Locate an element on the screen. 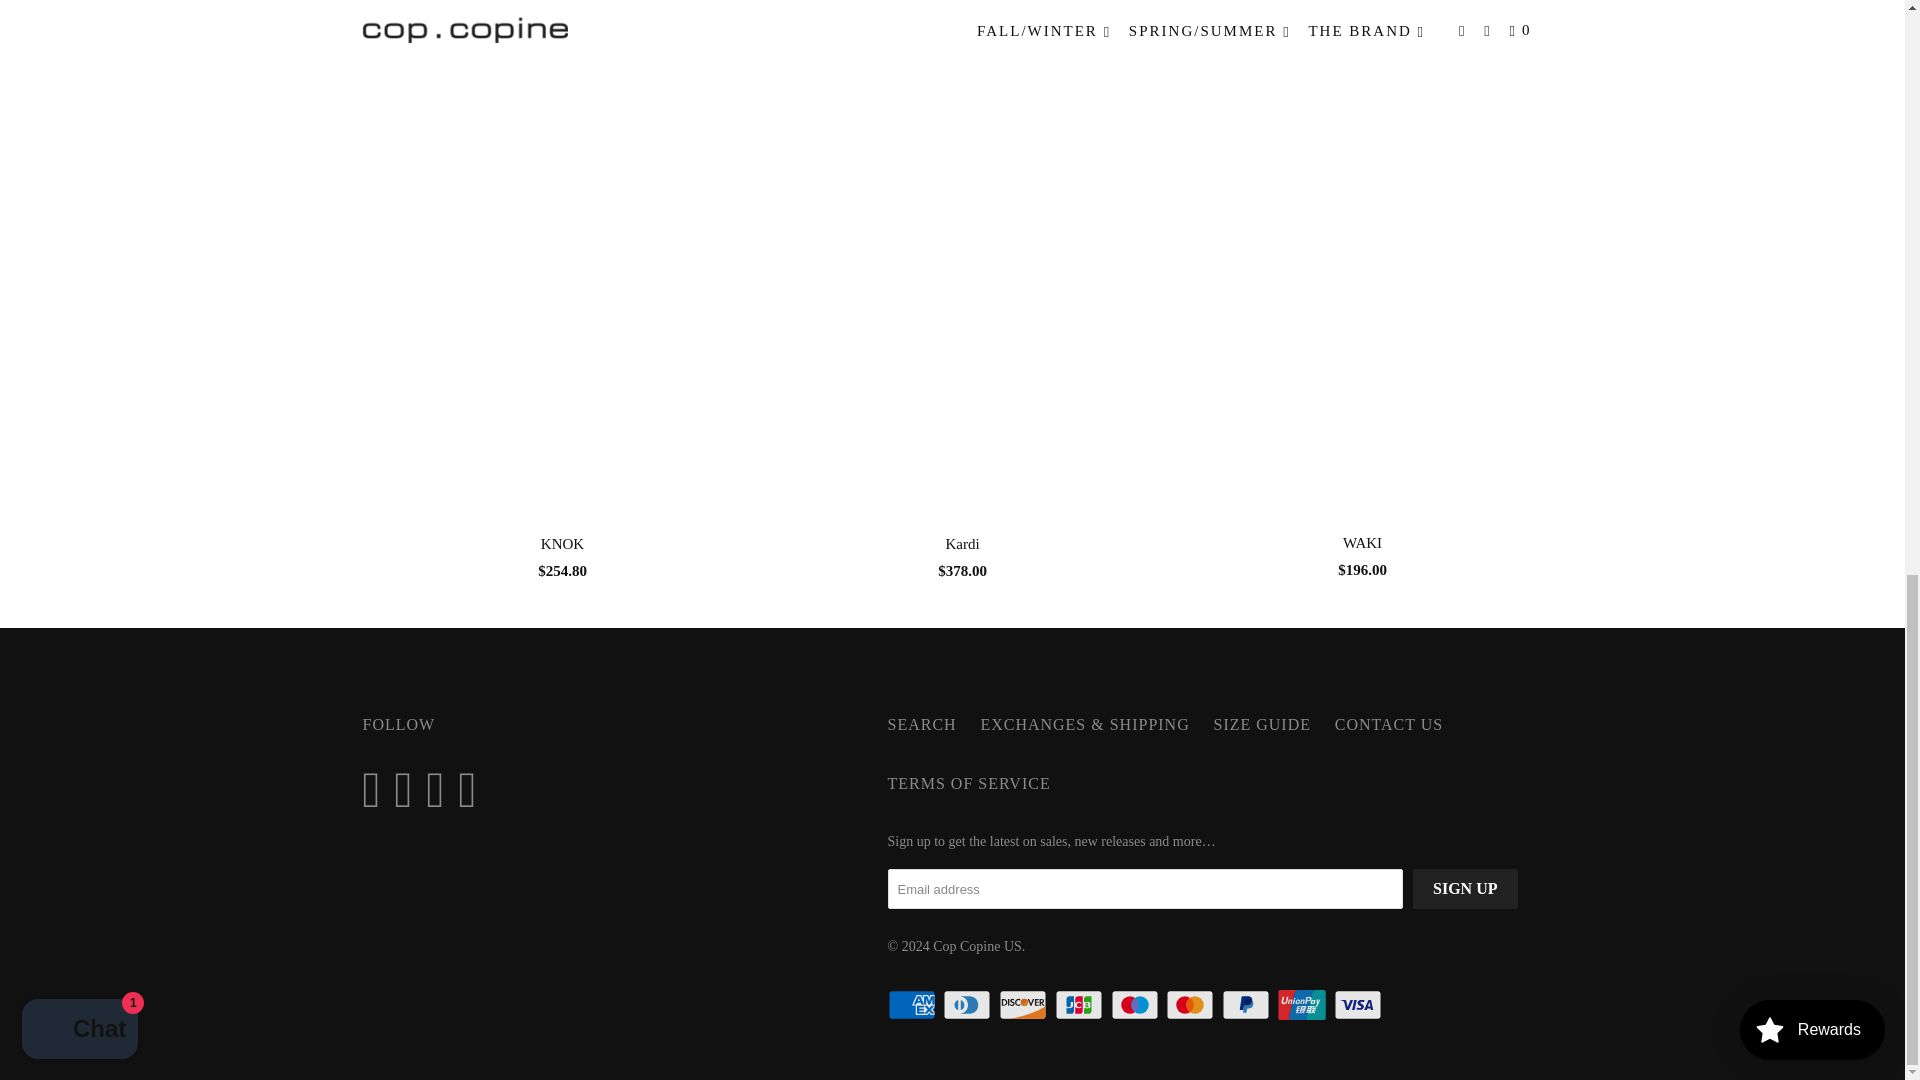 The width and height of the screenshot is (1920, 1080). Maestro is located at coordinates (1135, 1004).